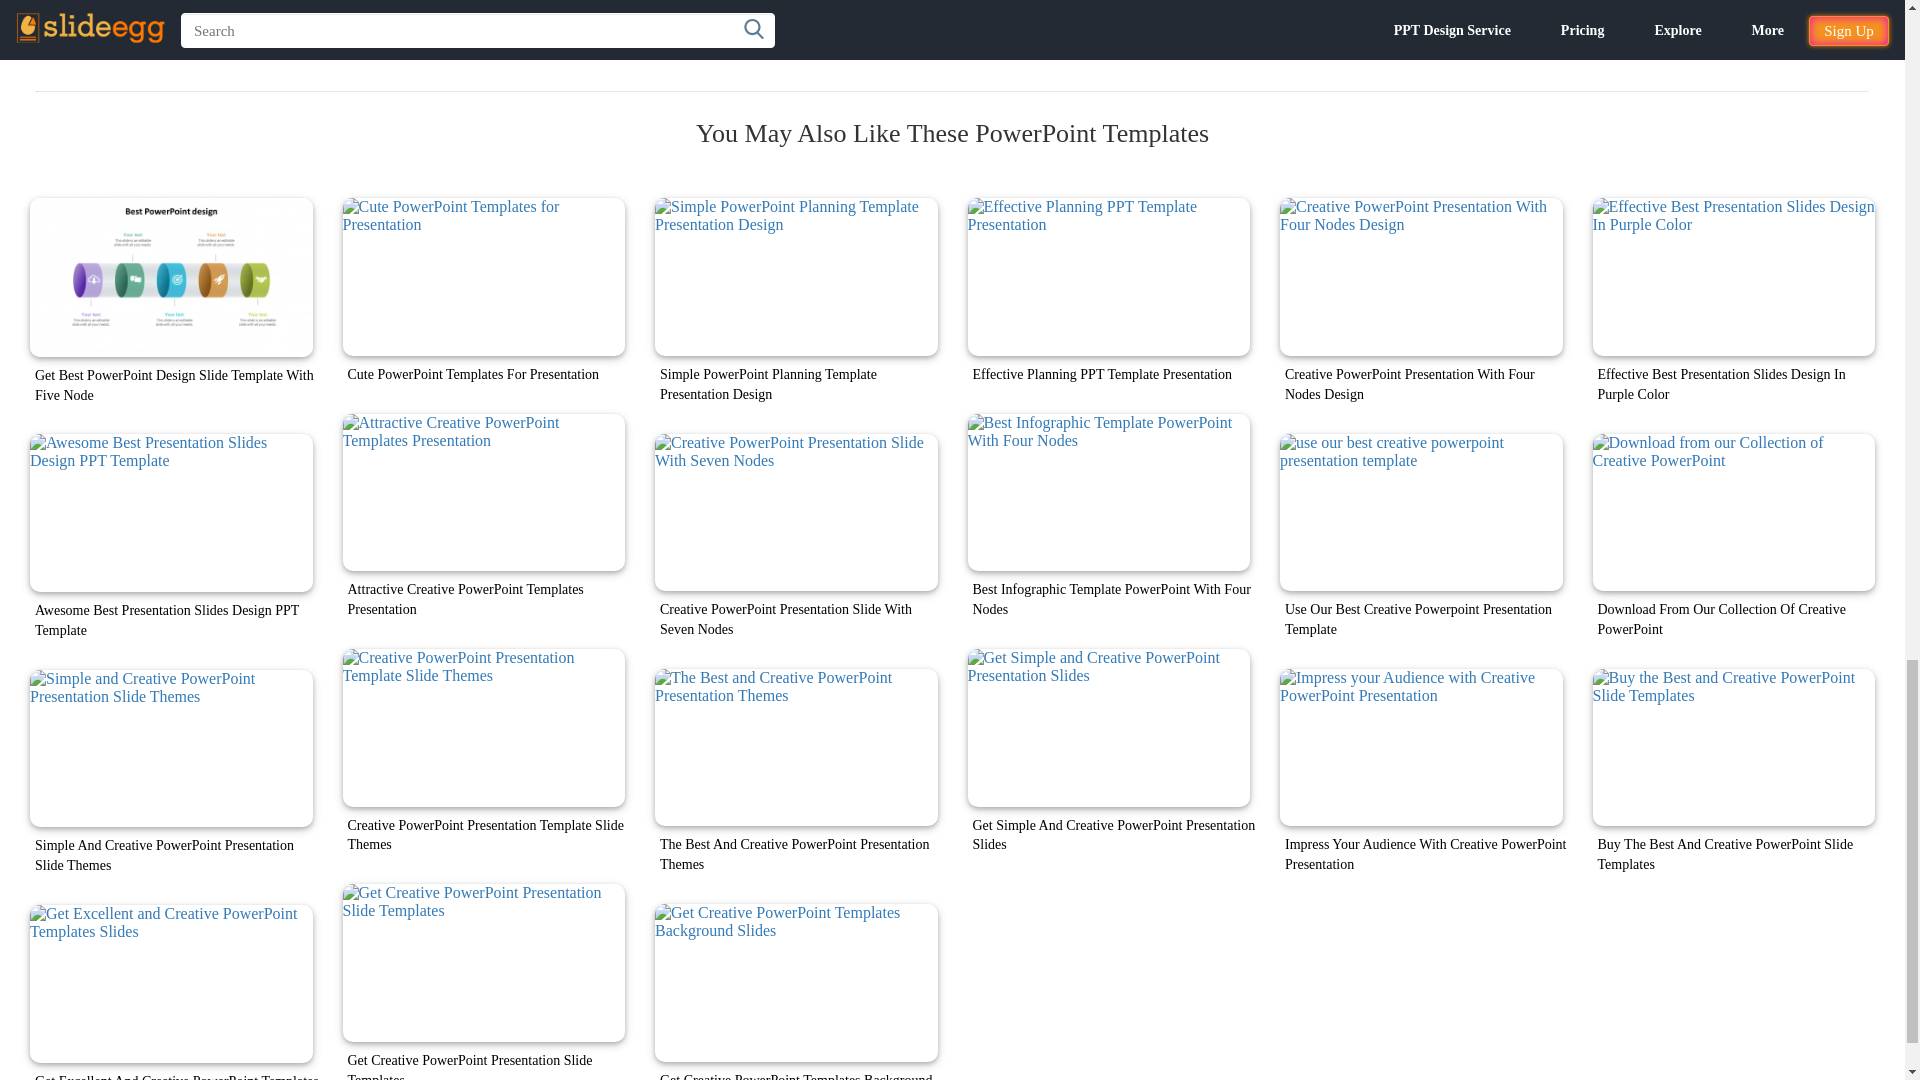  What do you see at coordinates (1109, 492) in the screenshot?
I see `Best Infographic Template PowerPoint With Four Nodes` at bounding box center [1109, 492].